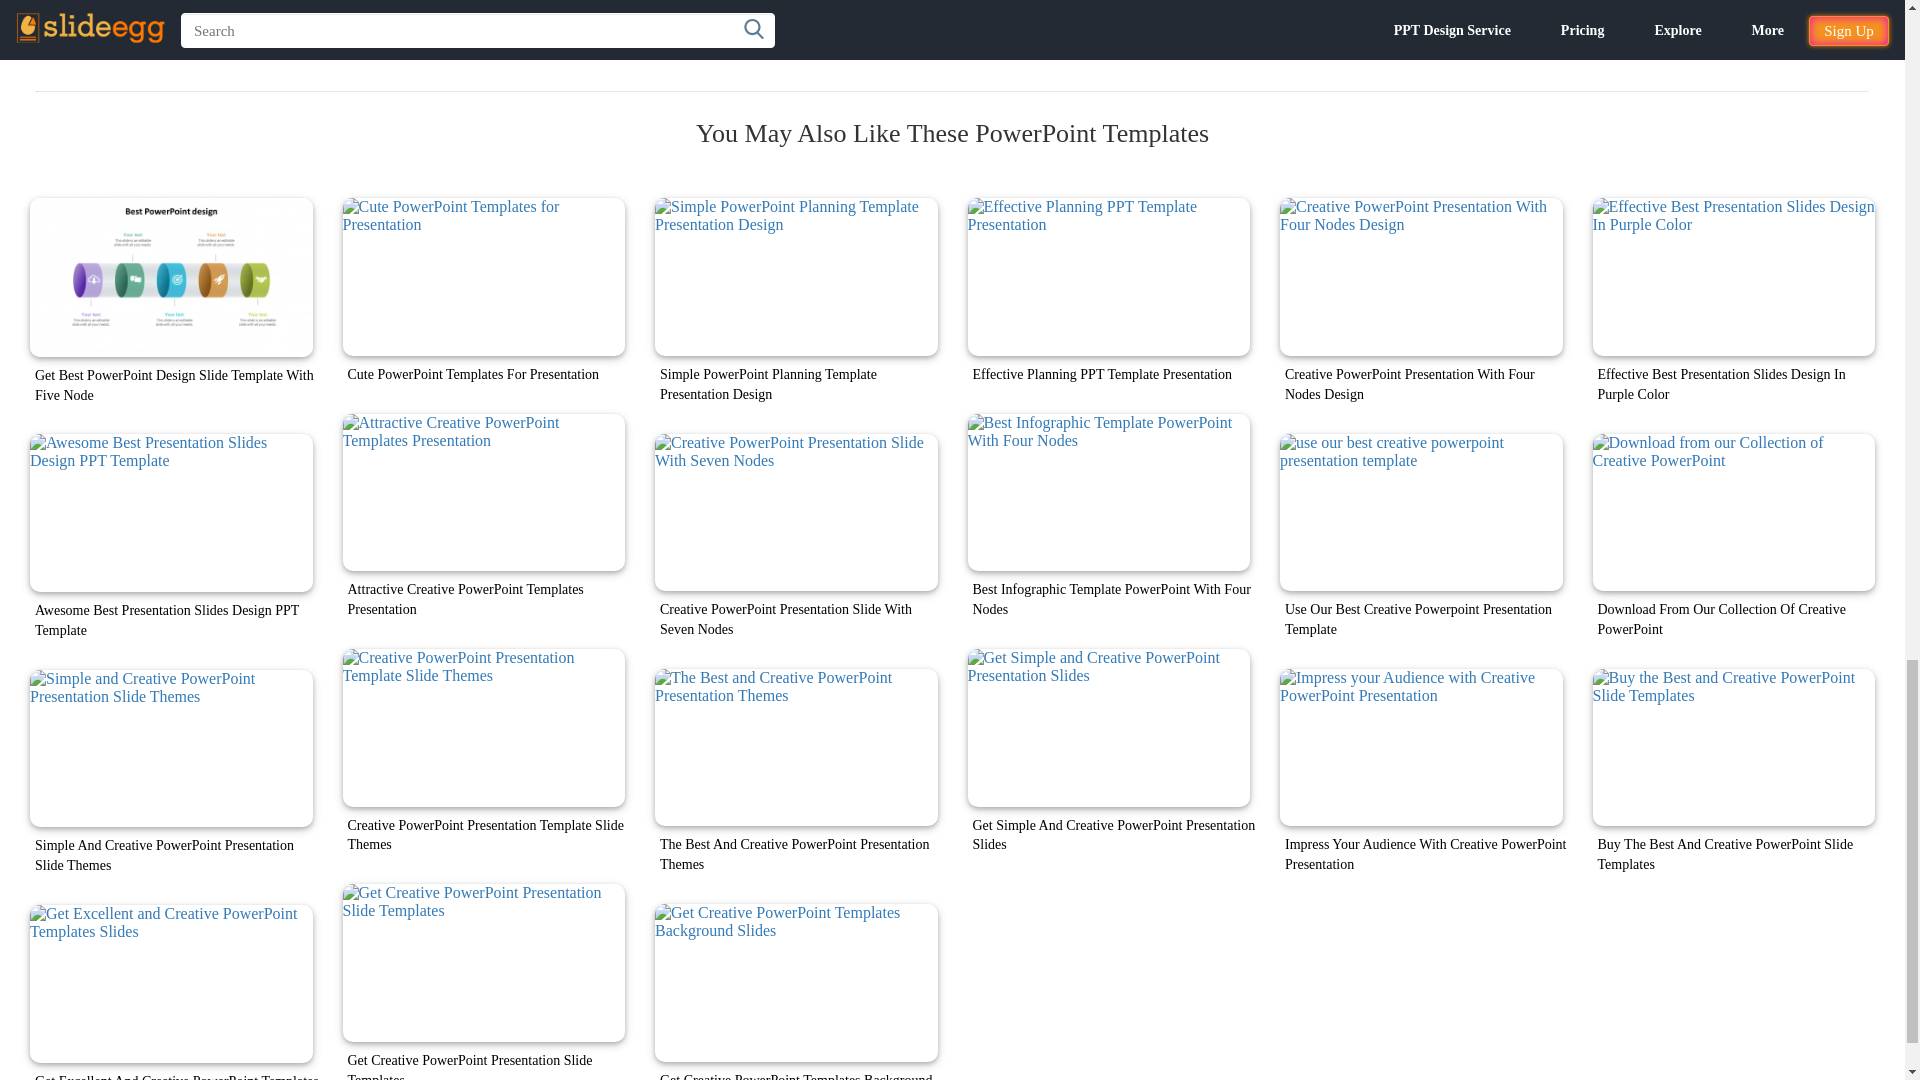  What do you see at coordinates (1109, 492) in the screenshot?
I see `Best Infographic Template PowerPoint With Four Nodes` at bounding box center [1109, 492].